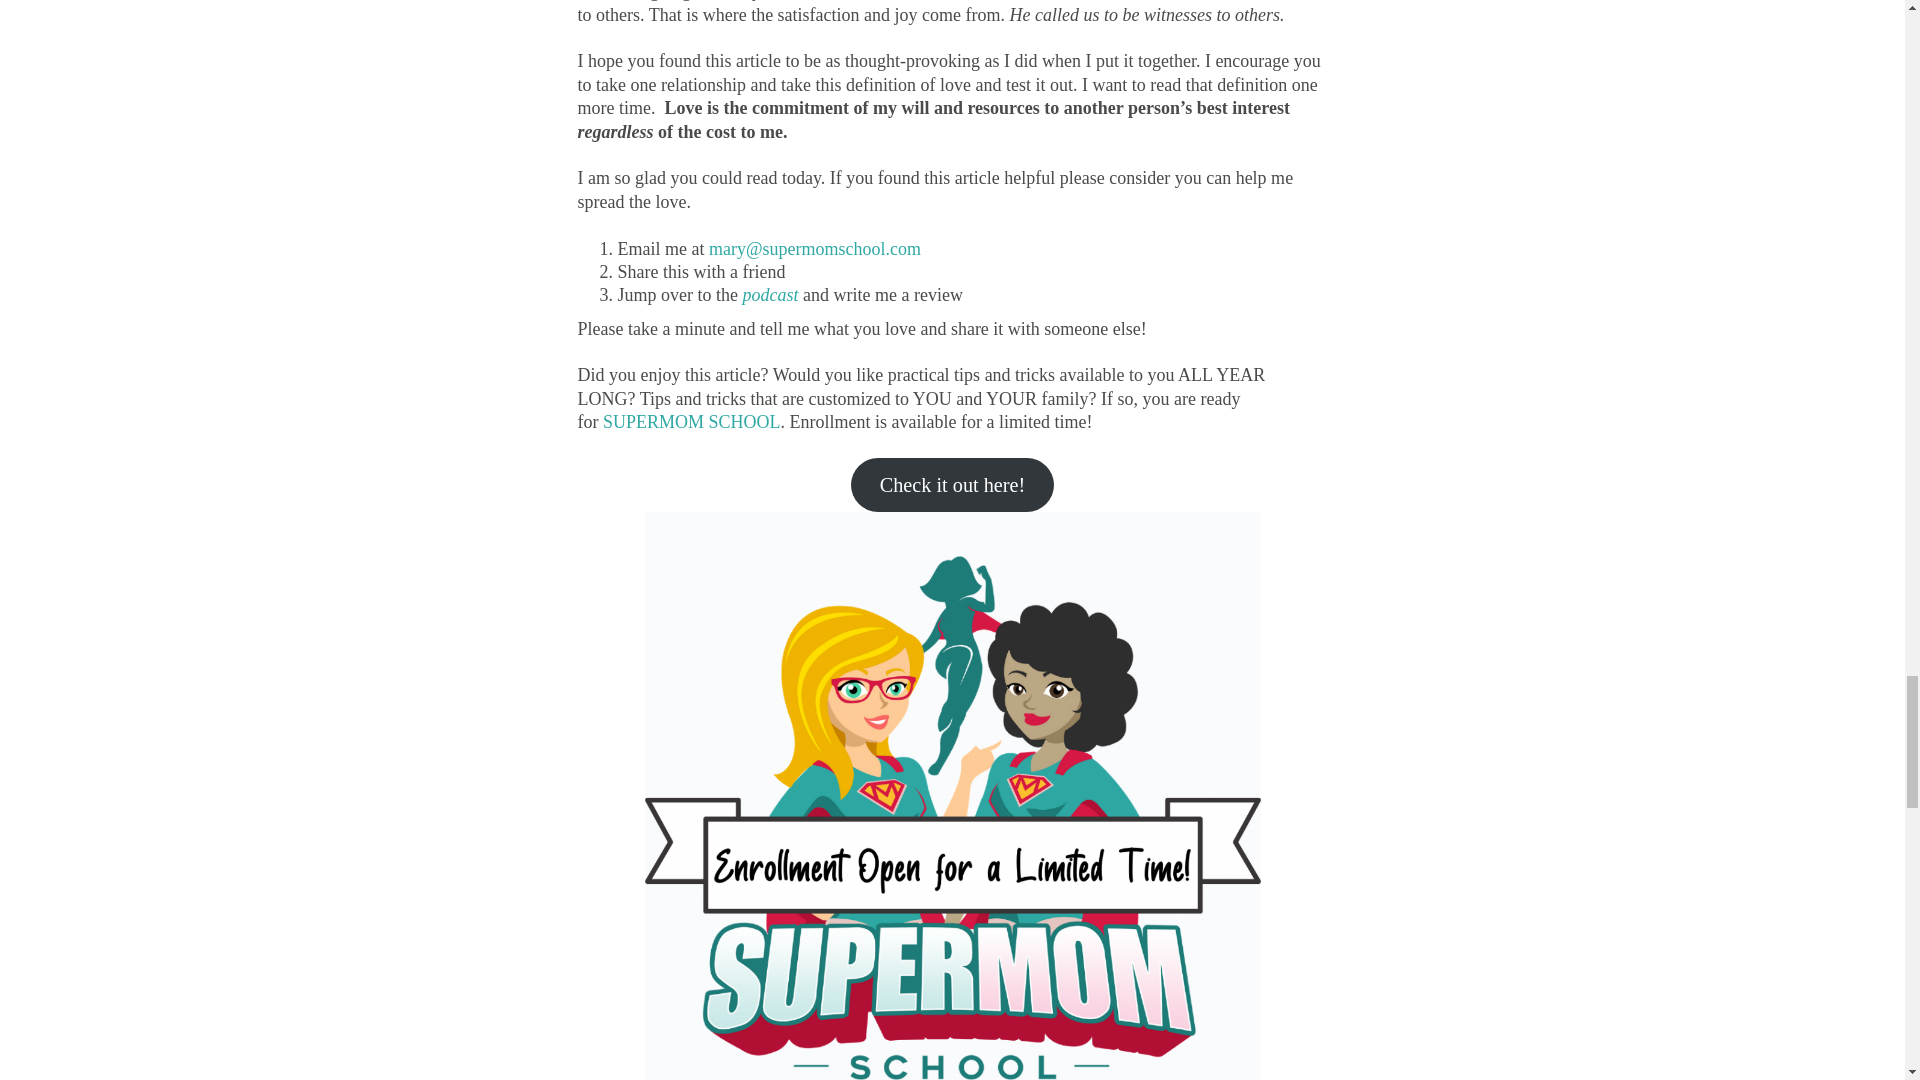 This screenshot has width=1920, height=1080. Describe the element at coordinates (952, 484) in the screenshot. I see `Check it out here!` at that location.